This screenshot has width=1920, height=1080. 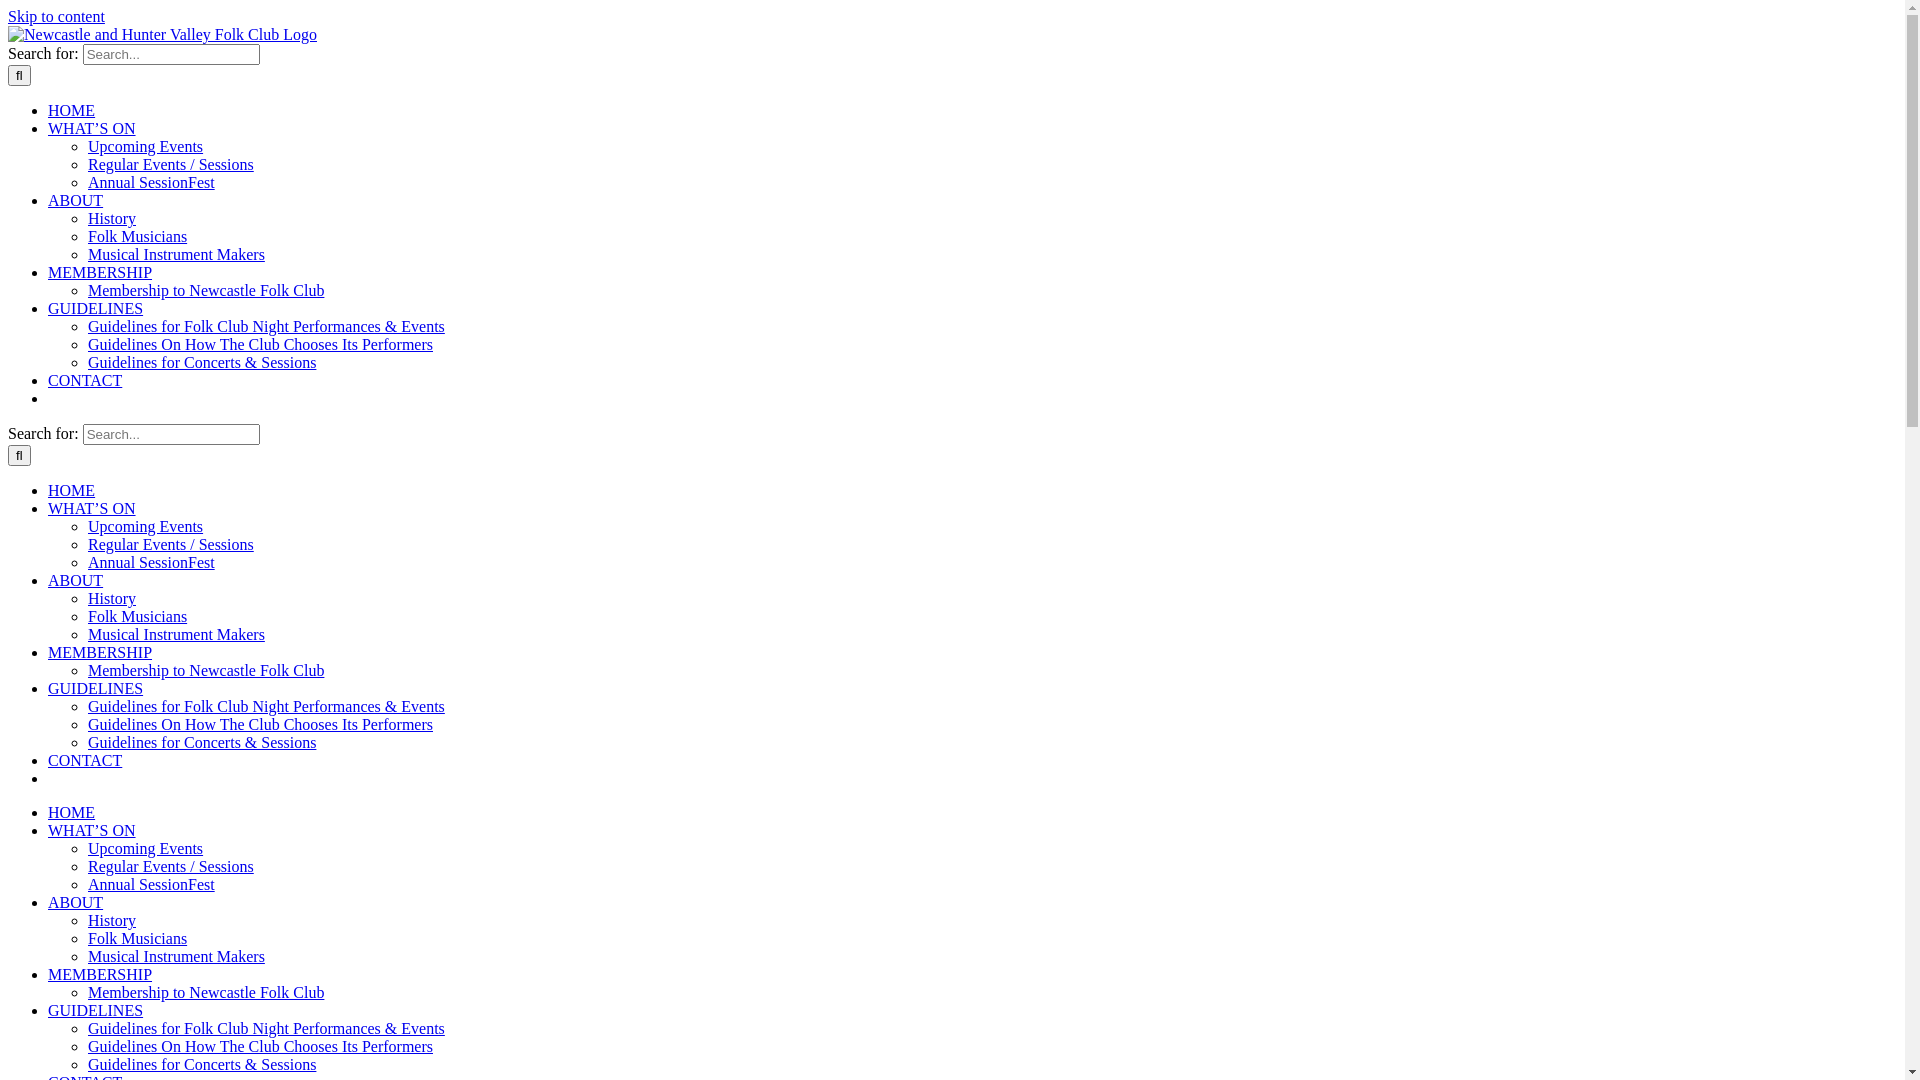 I want to click on History, so click(x=112, y=598).